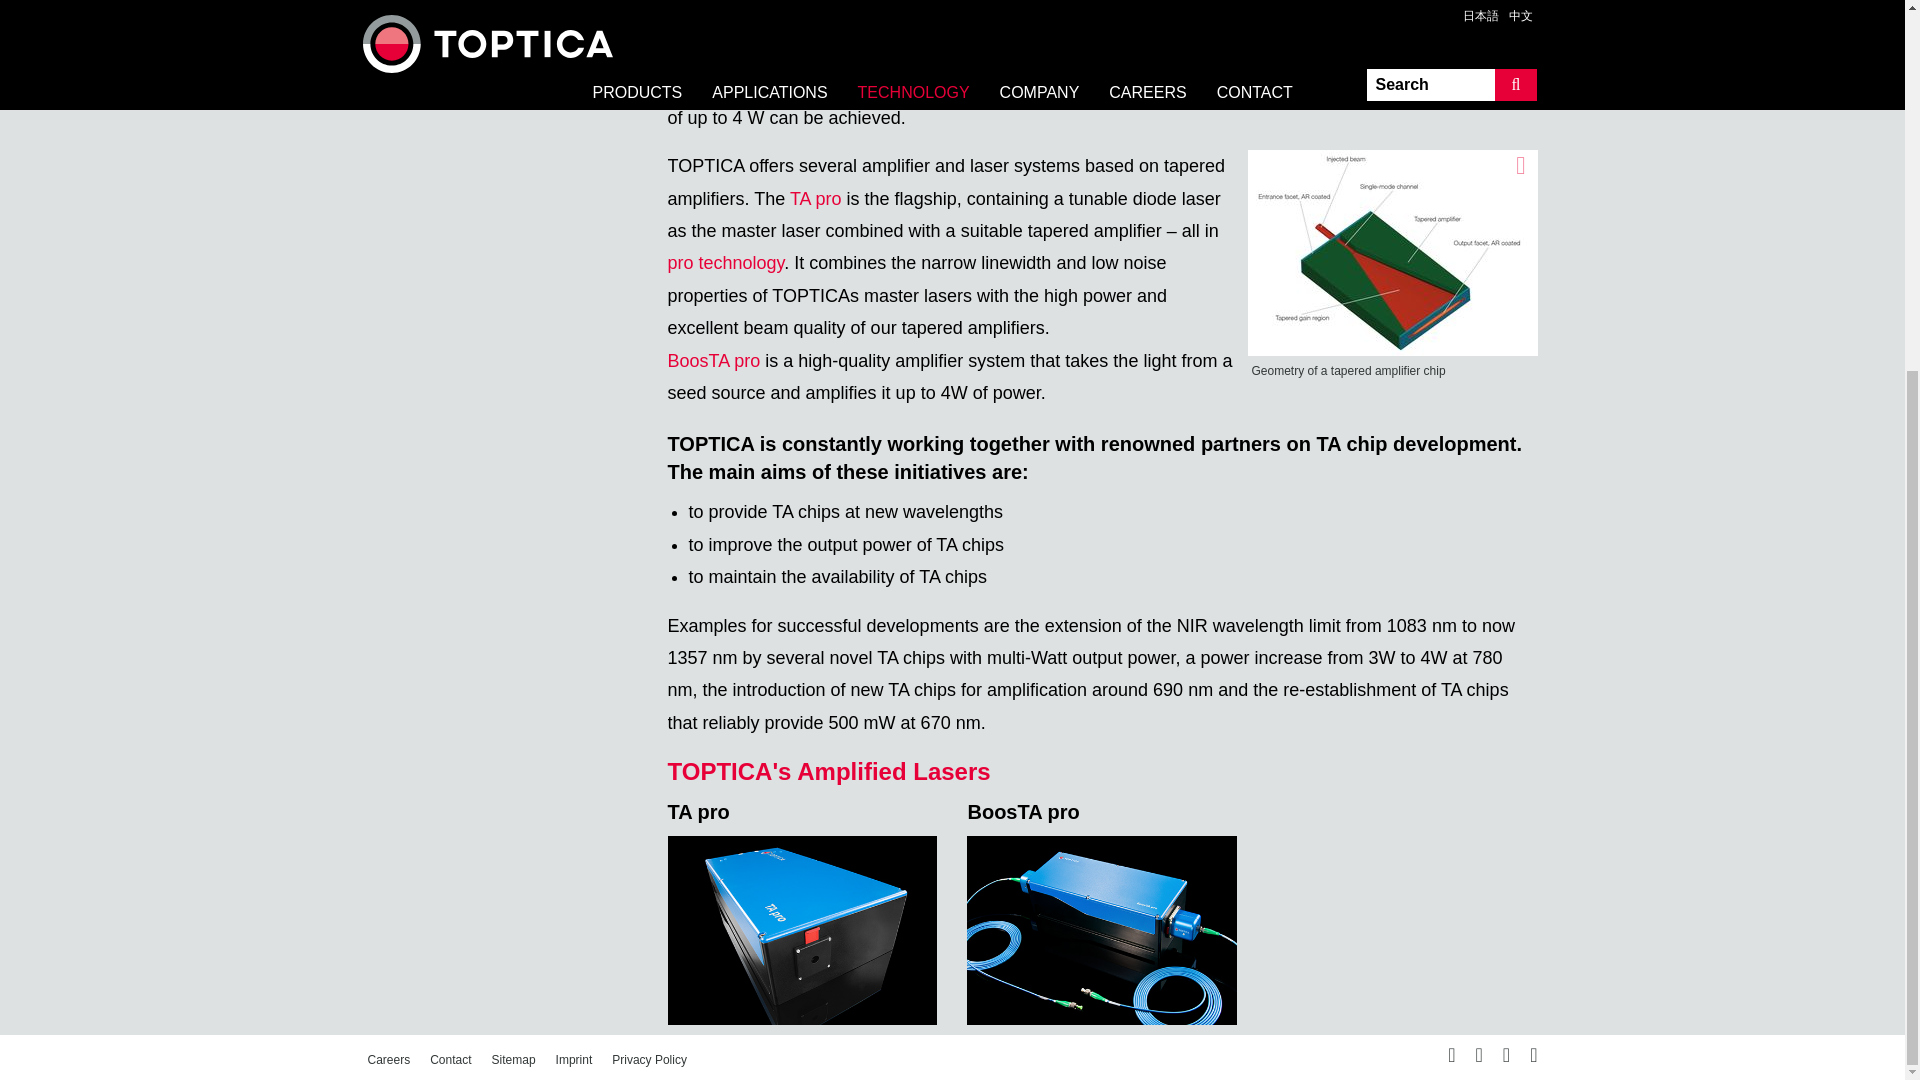 The image size is (1920, 1080). What do you see at coordinates (463, 64) in the screenshot?
I see `TOPTICA Python Laser SDK` at bounding box center [463, 64].